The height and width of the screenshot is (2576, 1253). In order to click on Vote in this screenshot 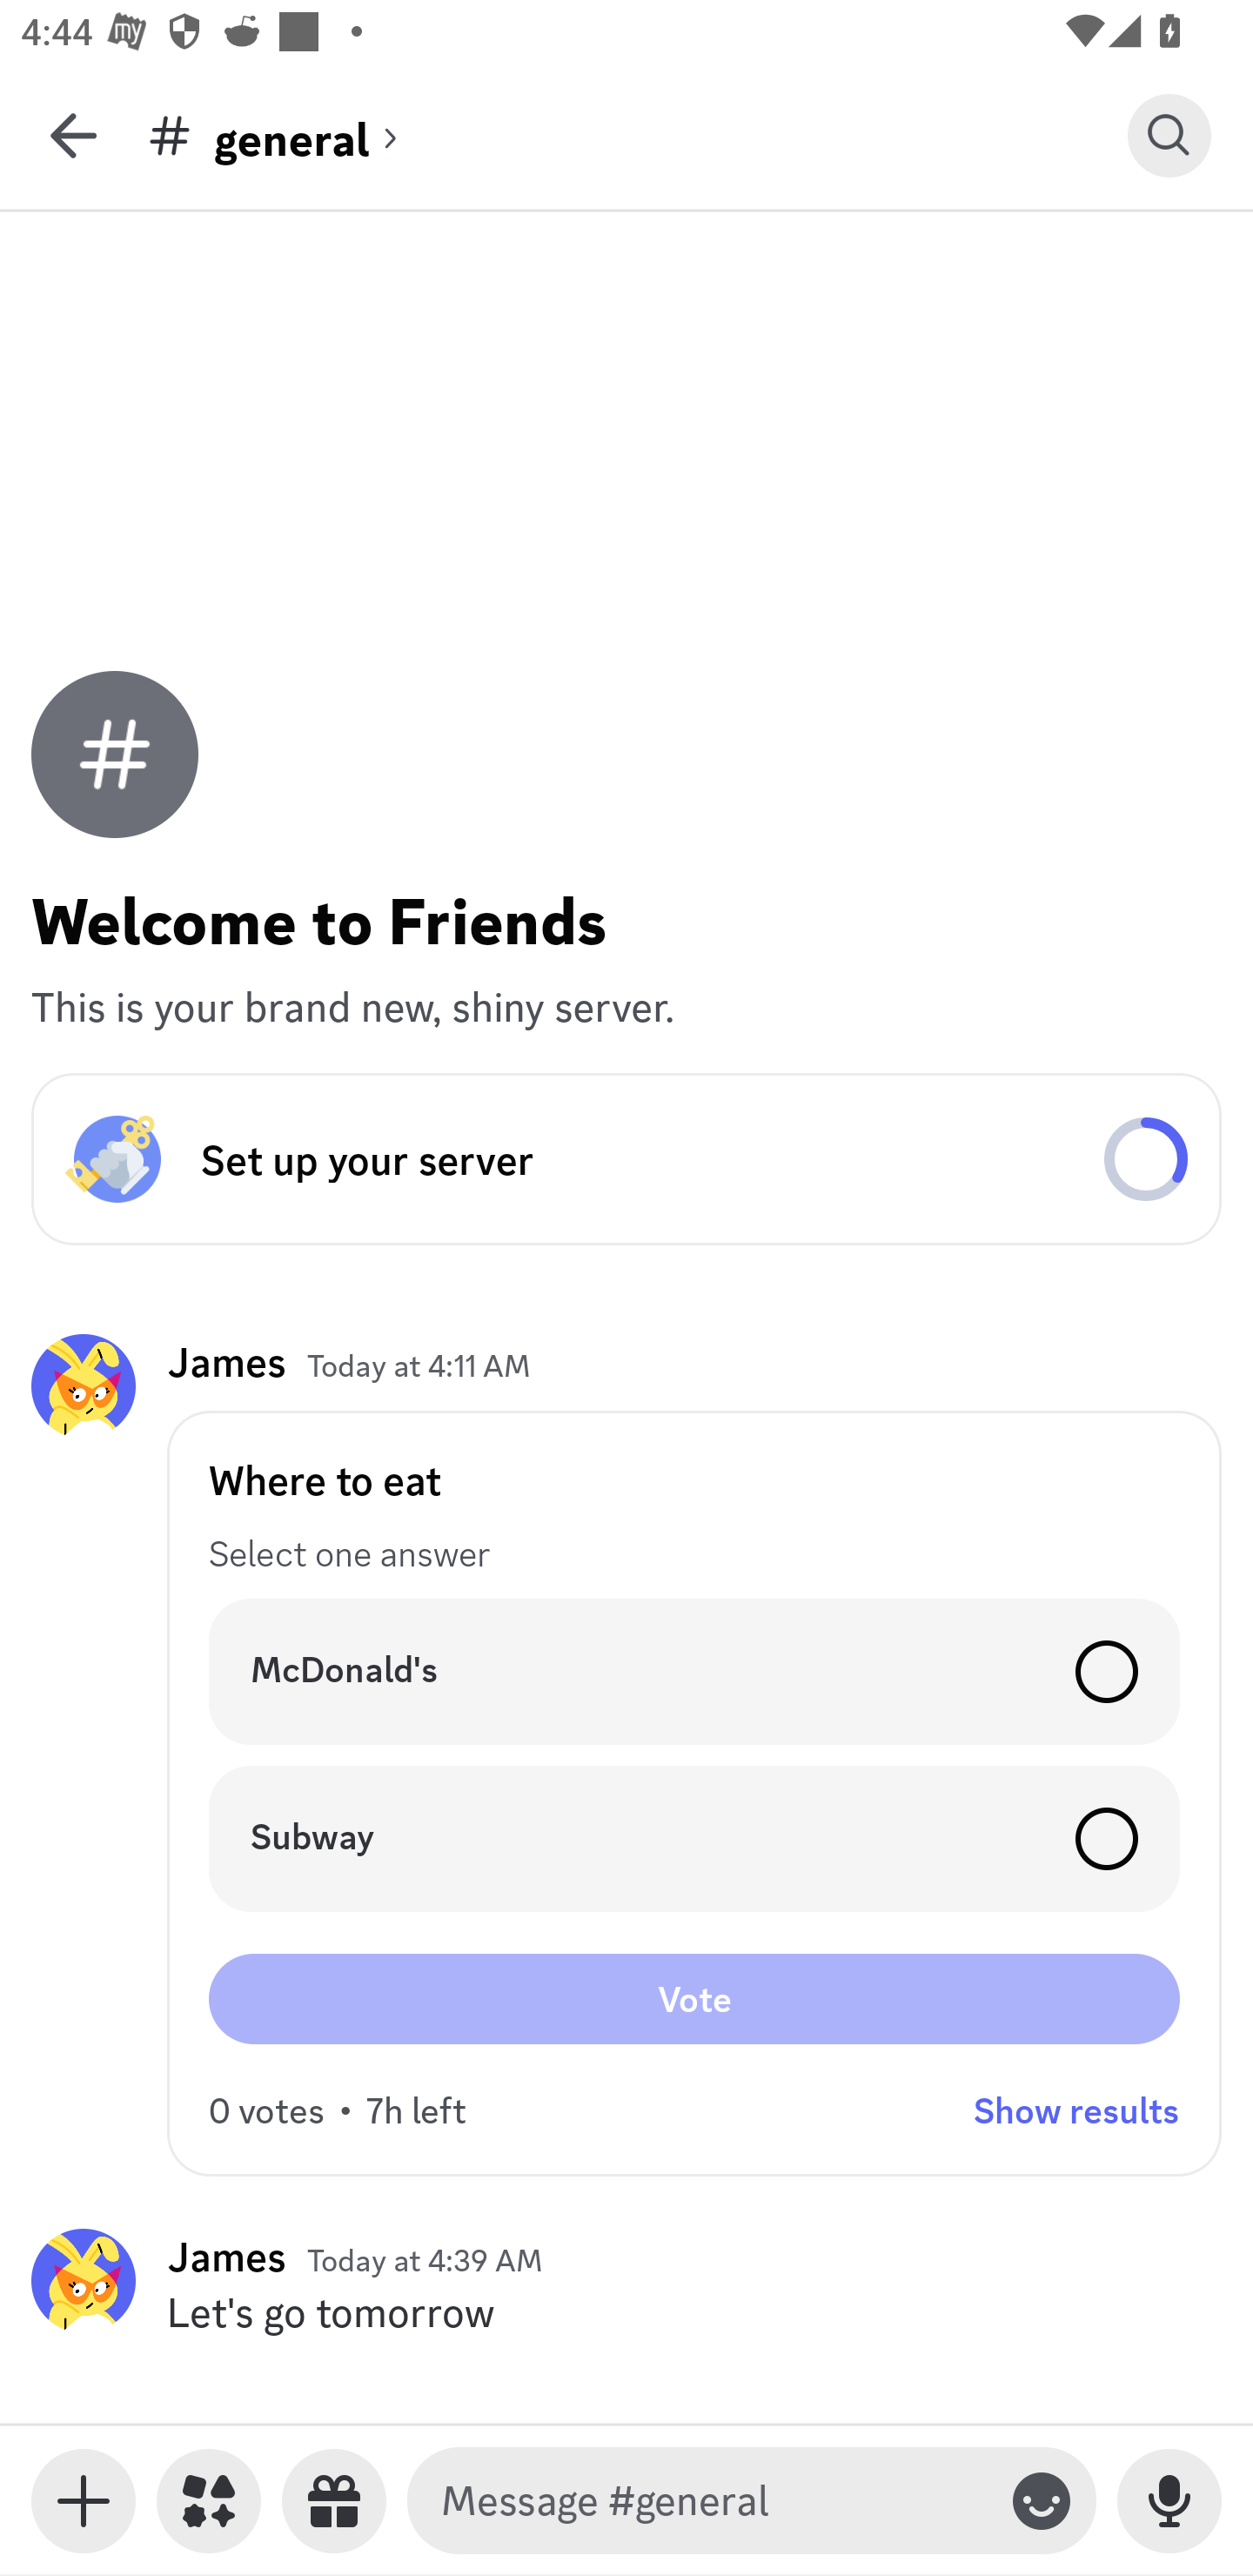, I will do `click(694, 1998)`.